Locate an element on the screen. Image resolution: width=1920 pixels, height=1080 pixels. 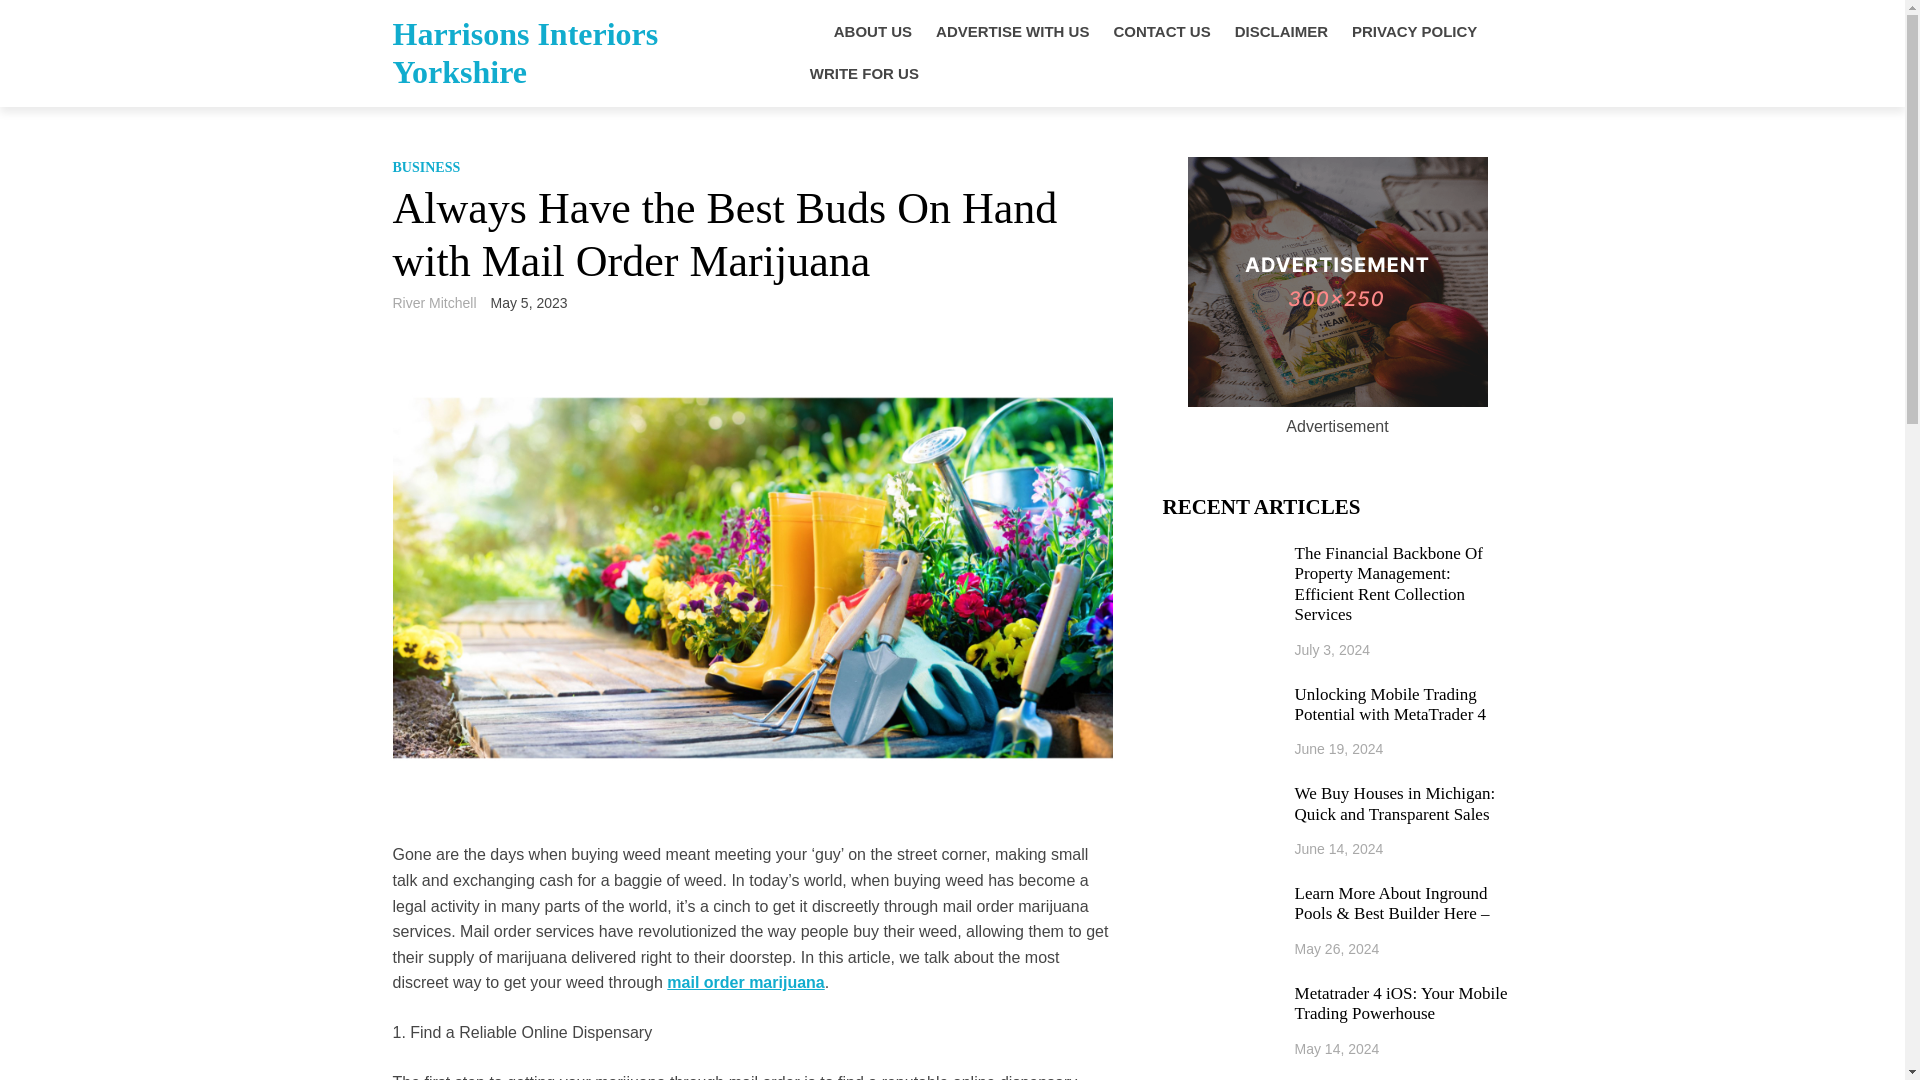
Unlocking Mobile Trading Potential with MetaTrader 4 is located at coordinates (1403, 704).